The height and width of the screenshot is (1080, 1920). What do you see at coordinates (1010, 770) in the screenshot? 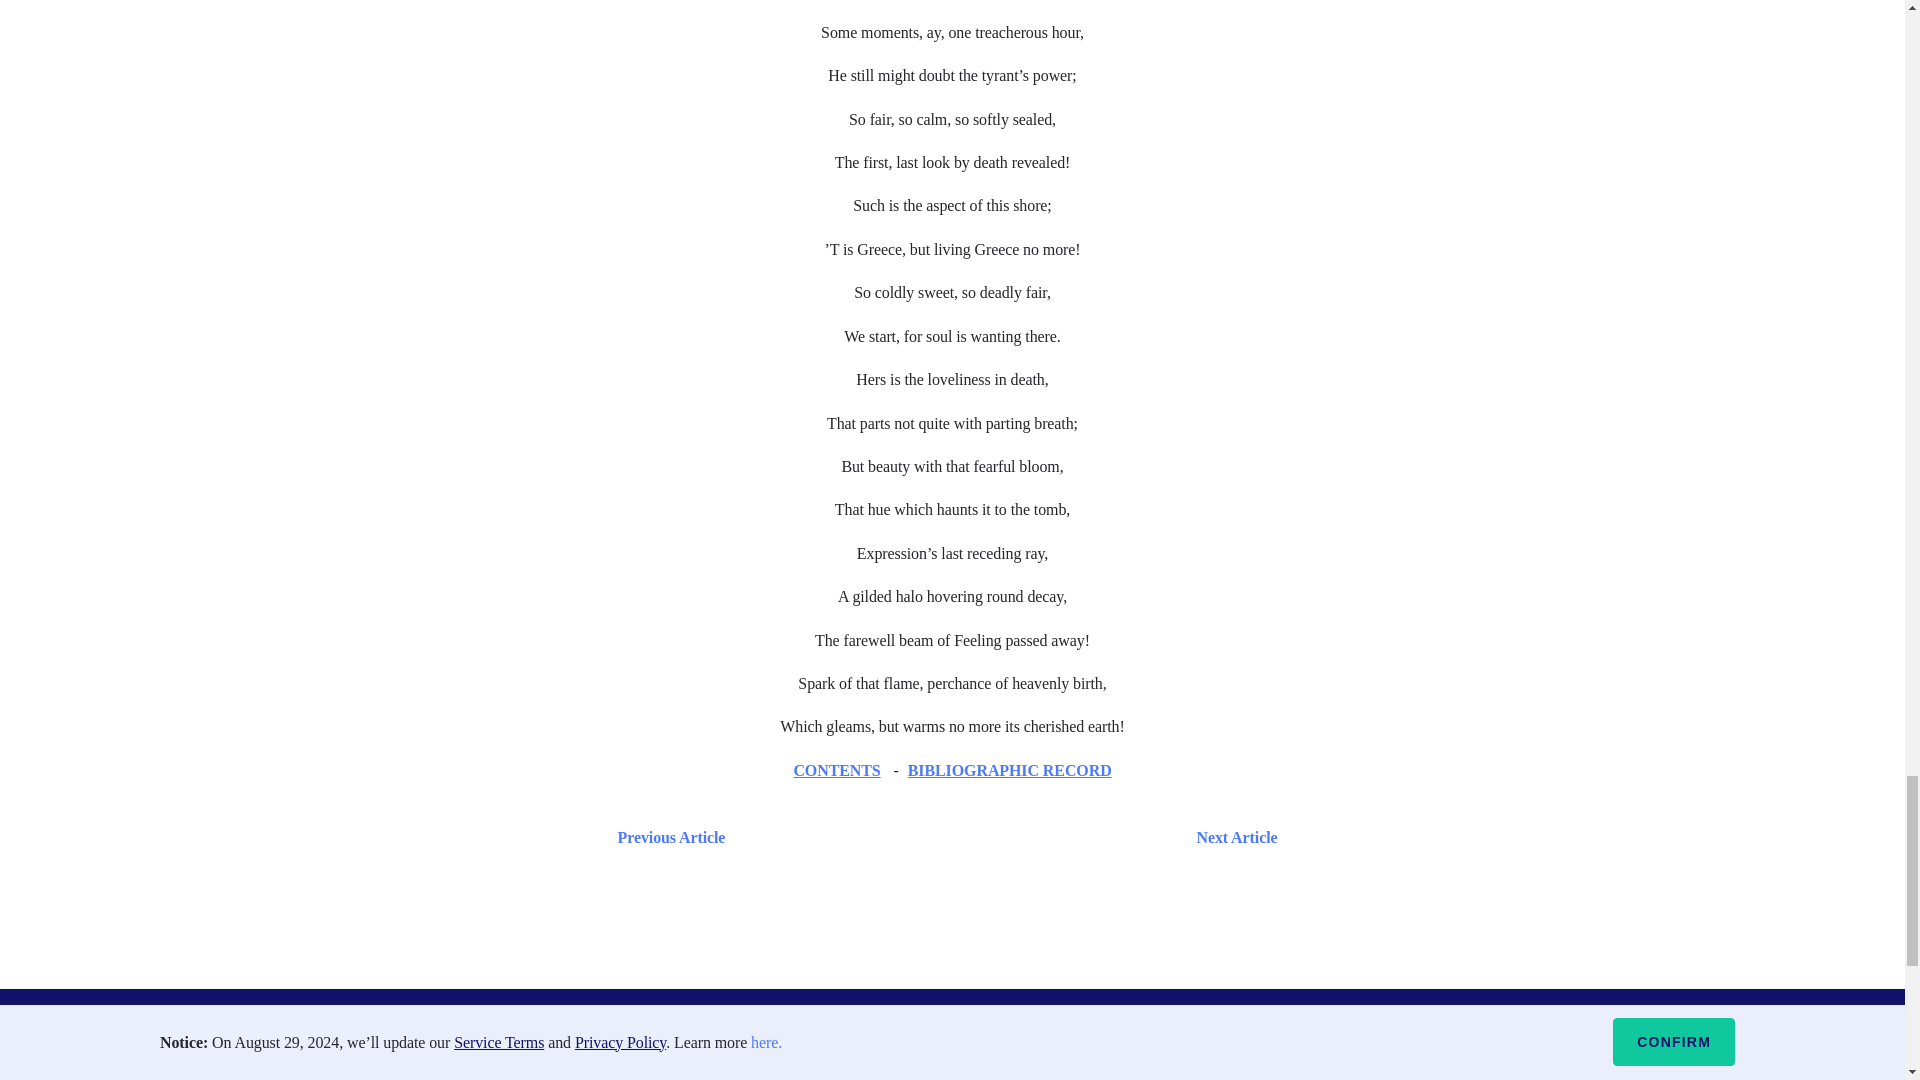
I see `BIBLIOGRAPHIC RECORD` at bounding box center [1010, 770].